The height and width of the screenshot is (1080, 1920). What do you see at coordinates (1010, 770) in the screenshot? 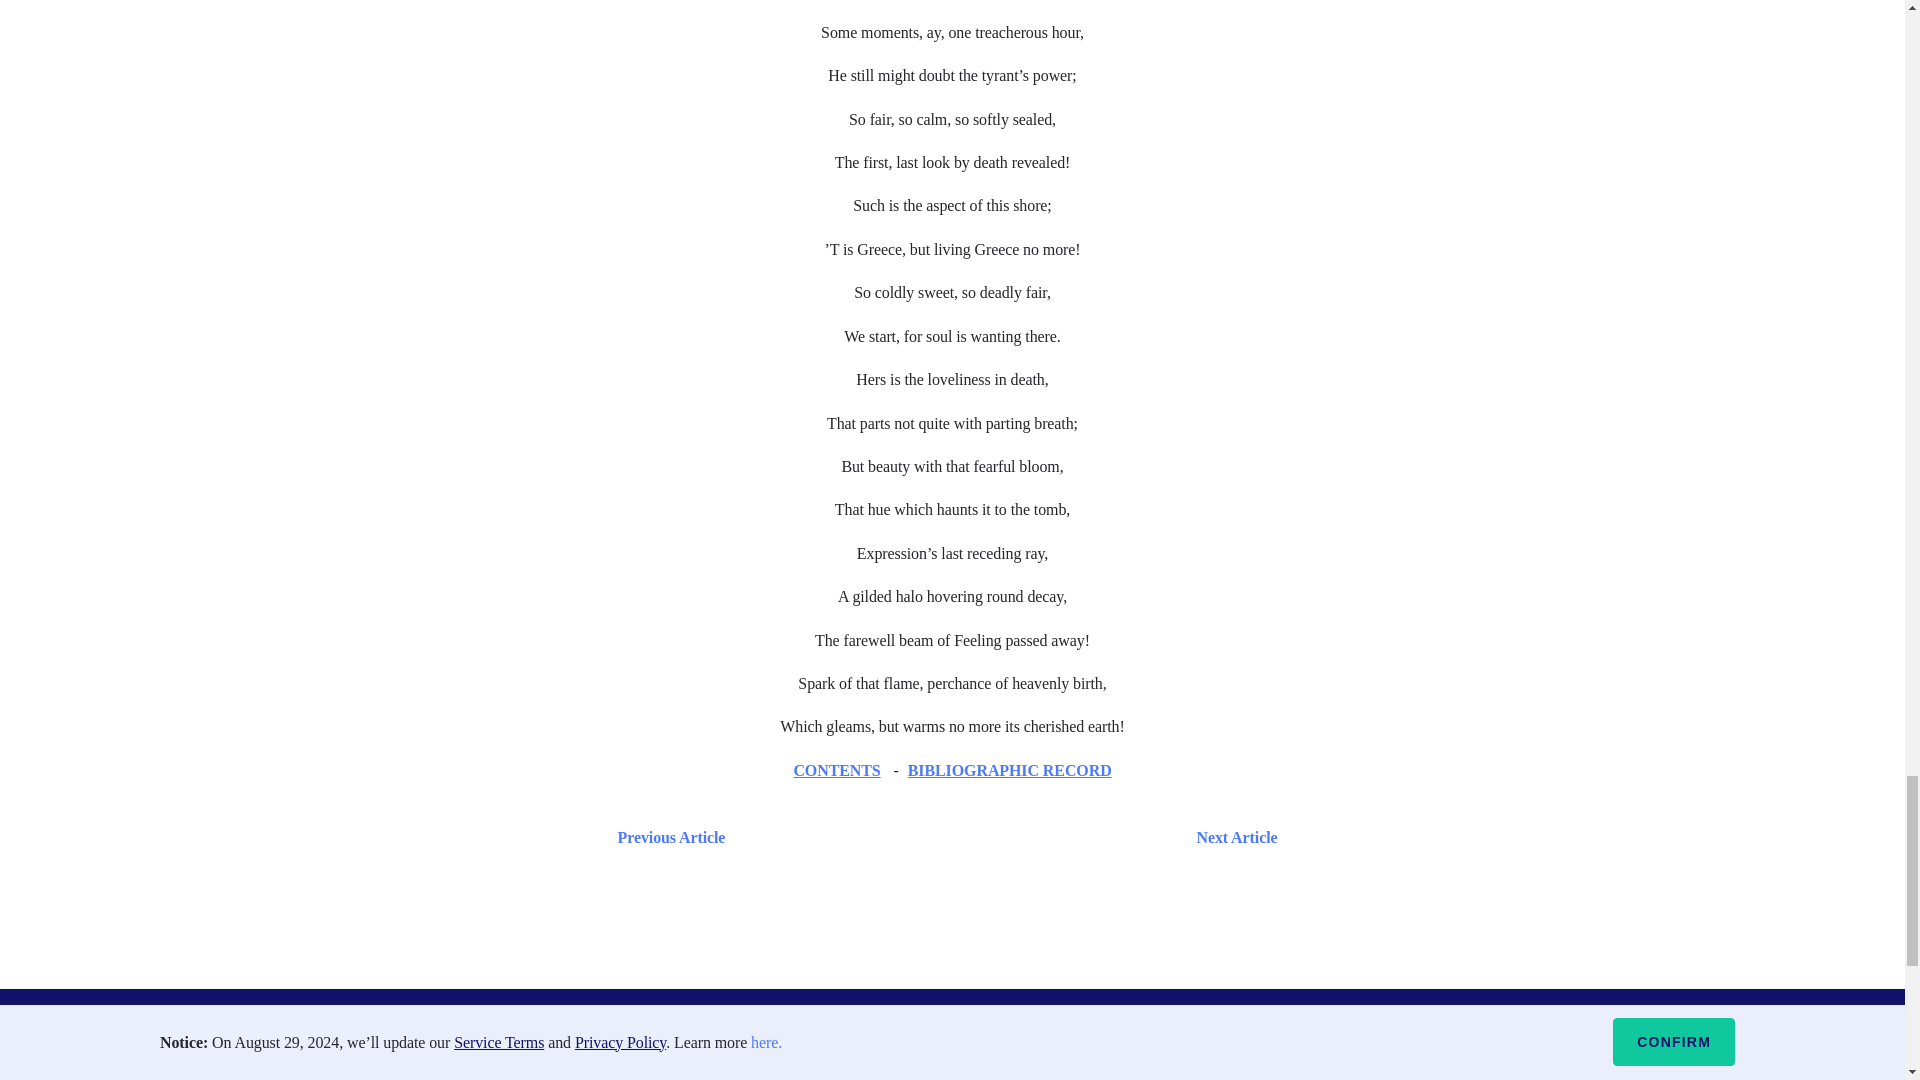
I see `BIBLIOGRAPHIC RECORD` at bounding box center [1010, 770].